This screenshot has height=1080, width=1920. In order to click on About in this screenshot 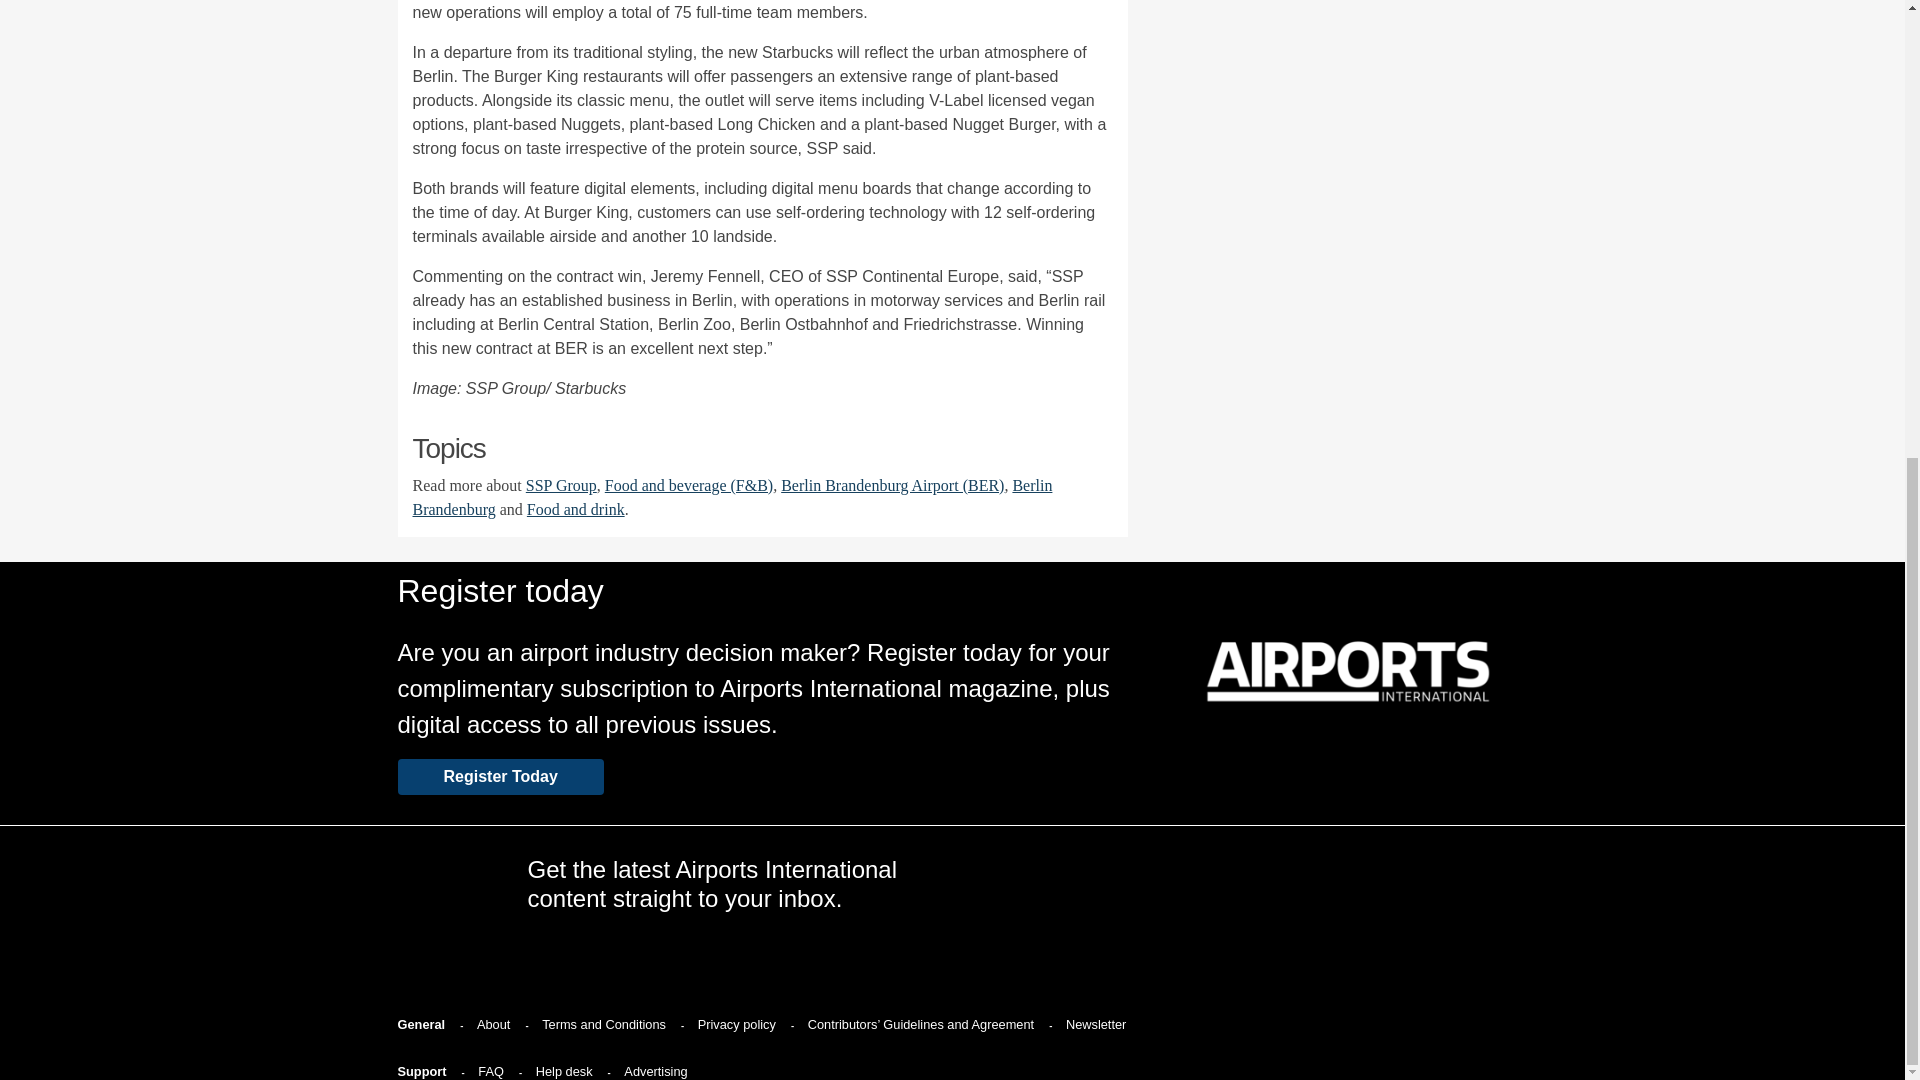, I will do `click(495, 1024)`.